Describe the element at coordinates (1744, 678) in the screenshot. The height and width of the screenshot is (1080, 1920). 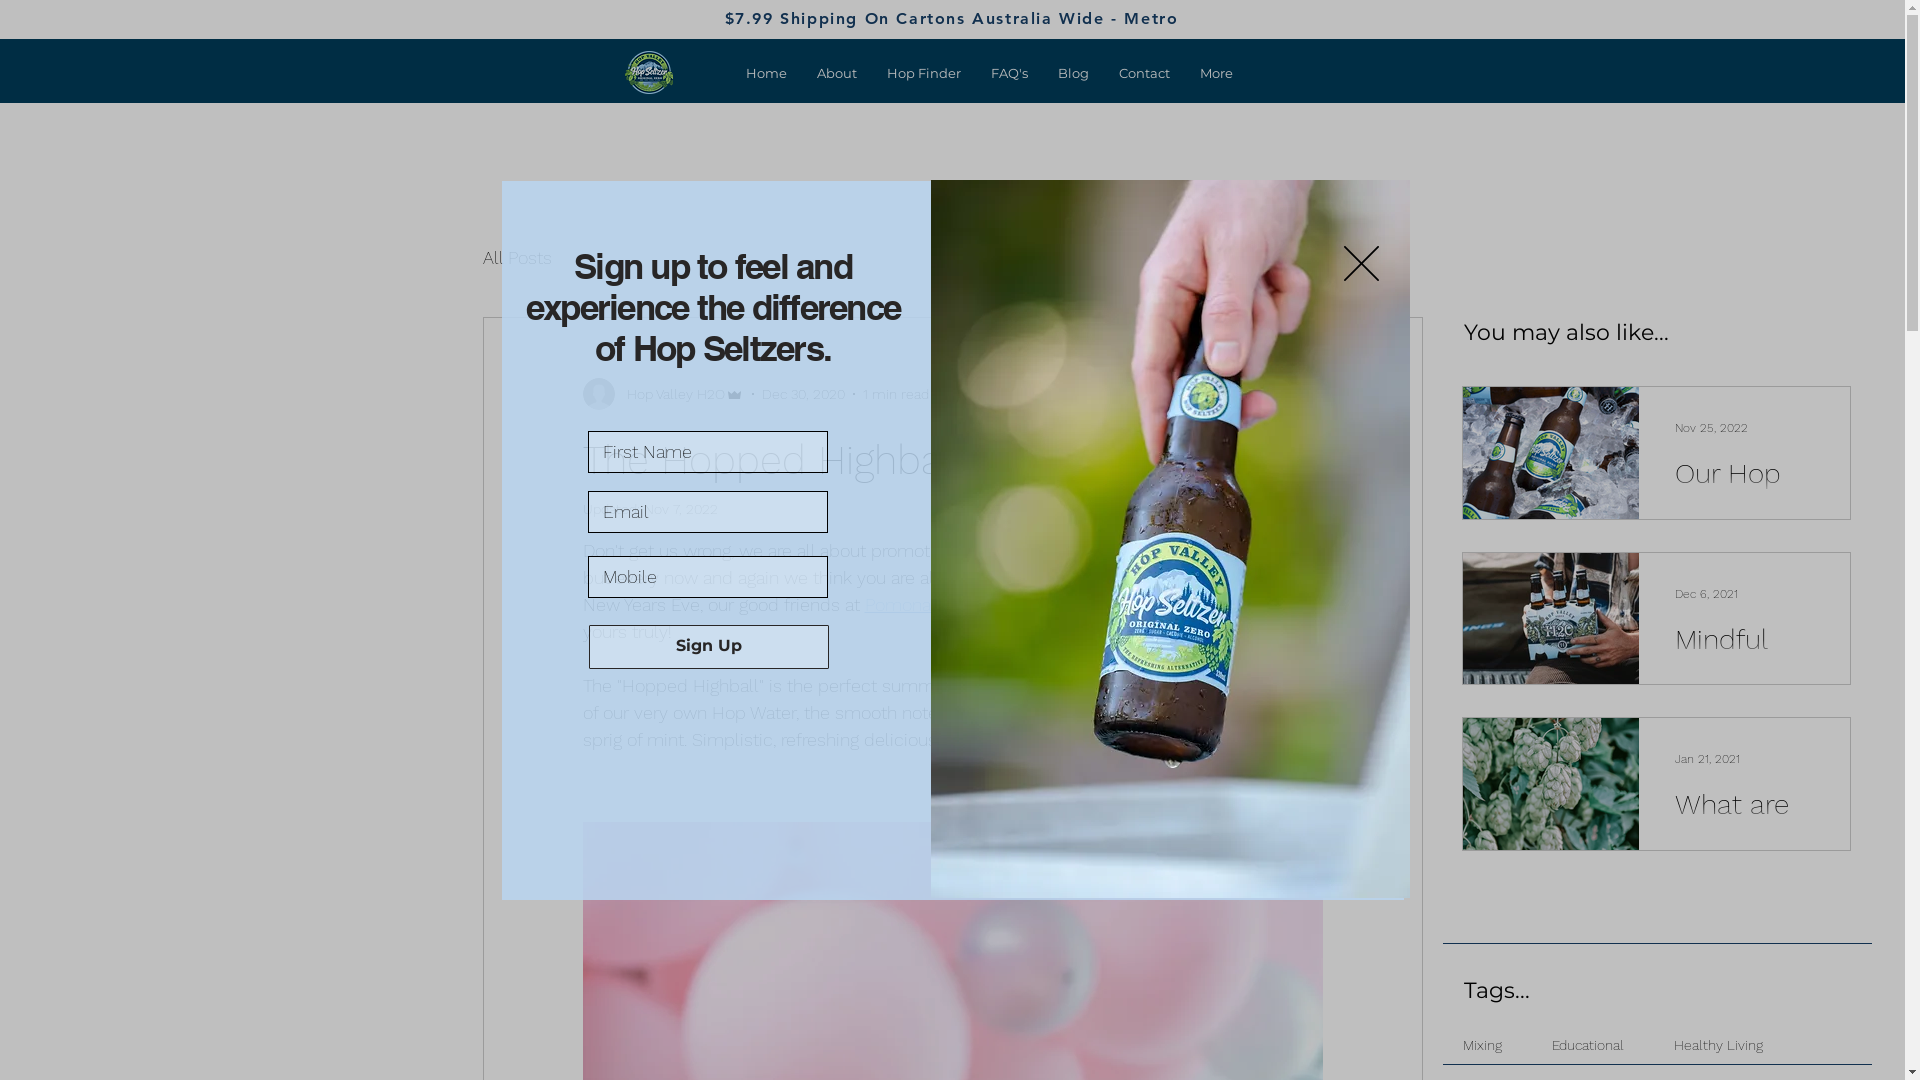
I see `Mindful Drinking is here to stay.` at that location.